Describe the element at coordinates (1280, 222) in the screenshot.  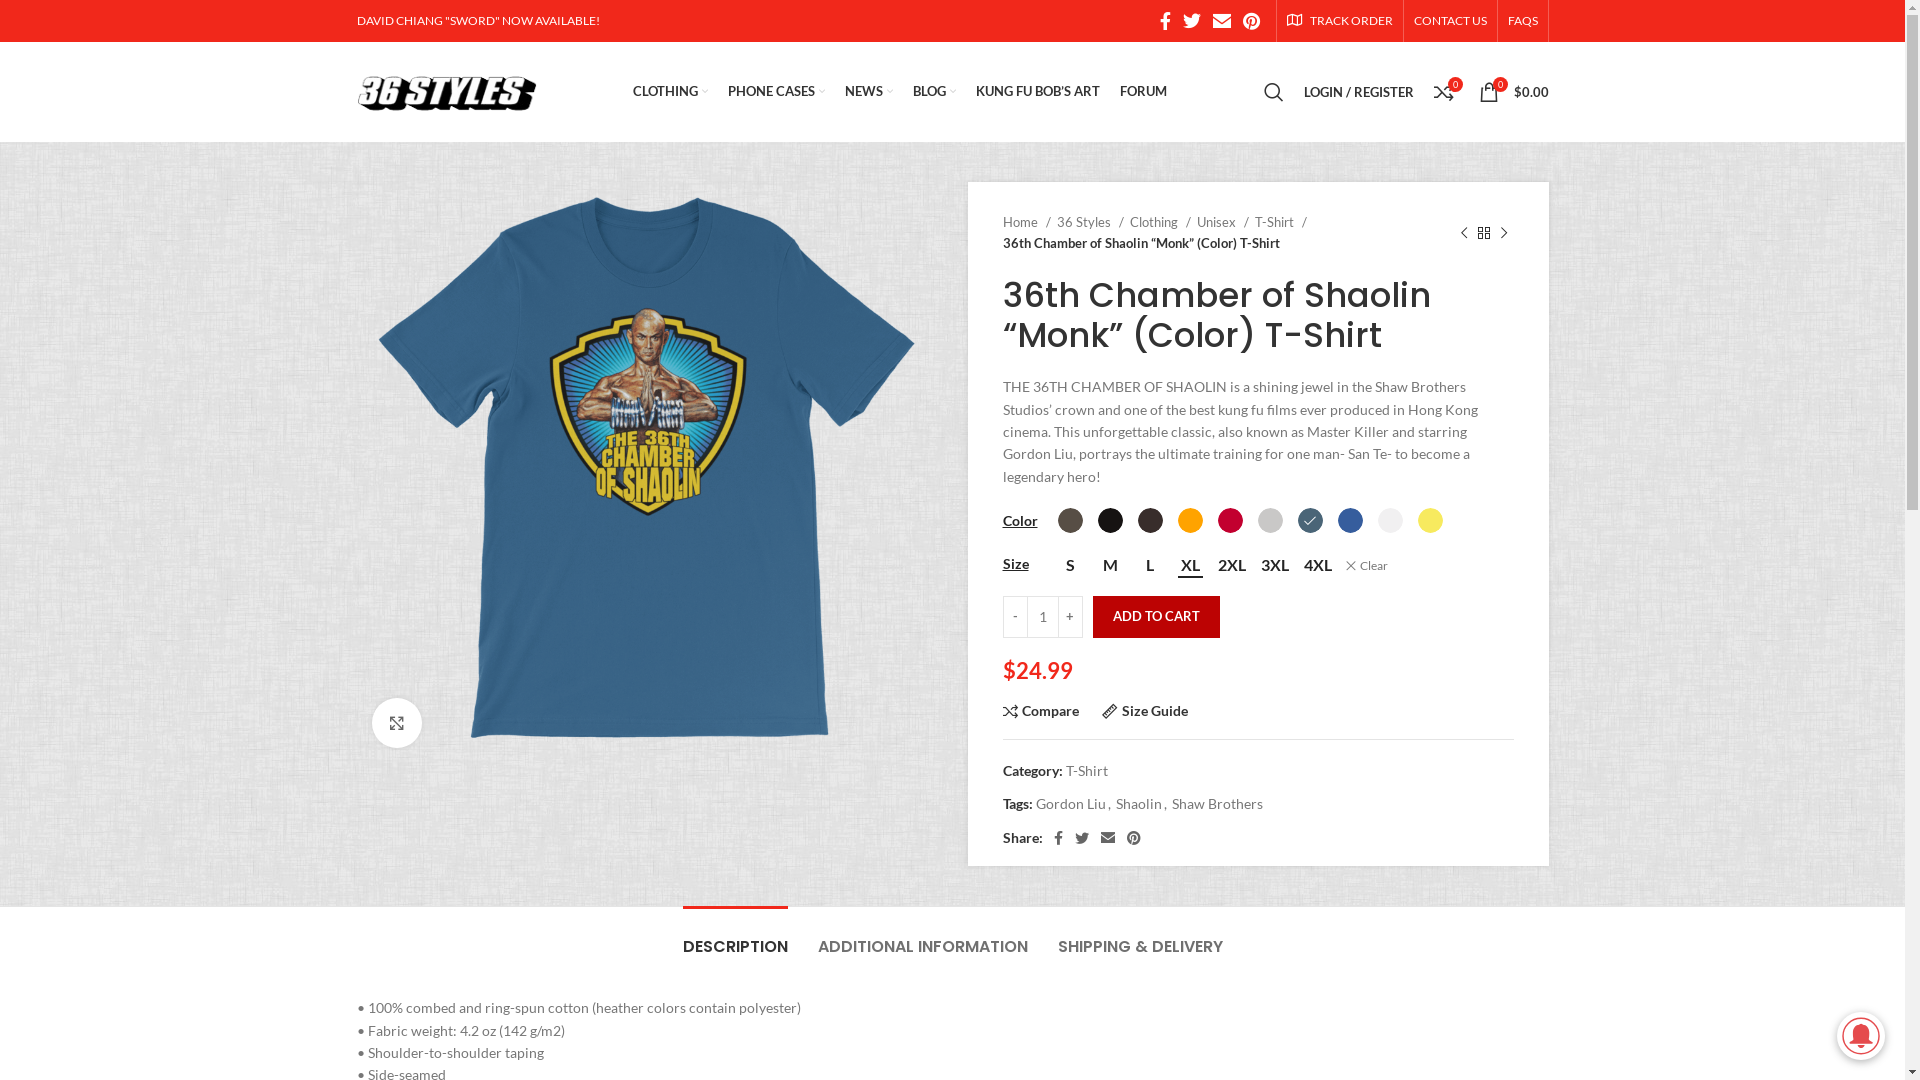
I see `T-Shirt` at that location.